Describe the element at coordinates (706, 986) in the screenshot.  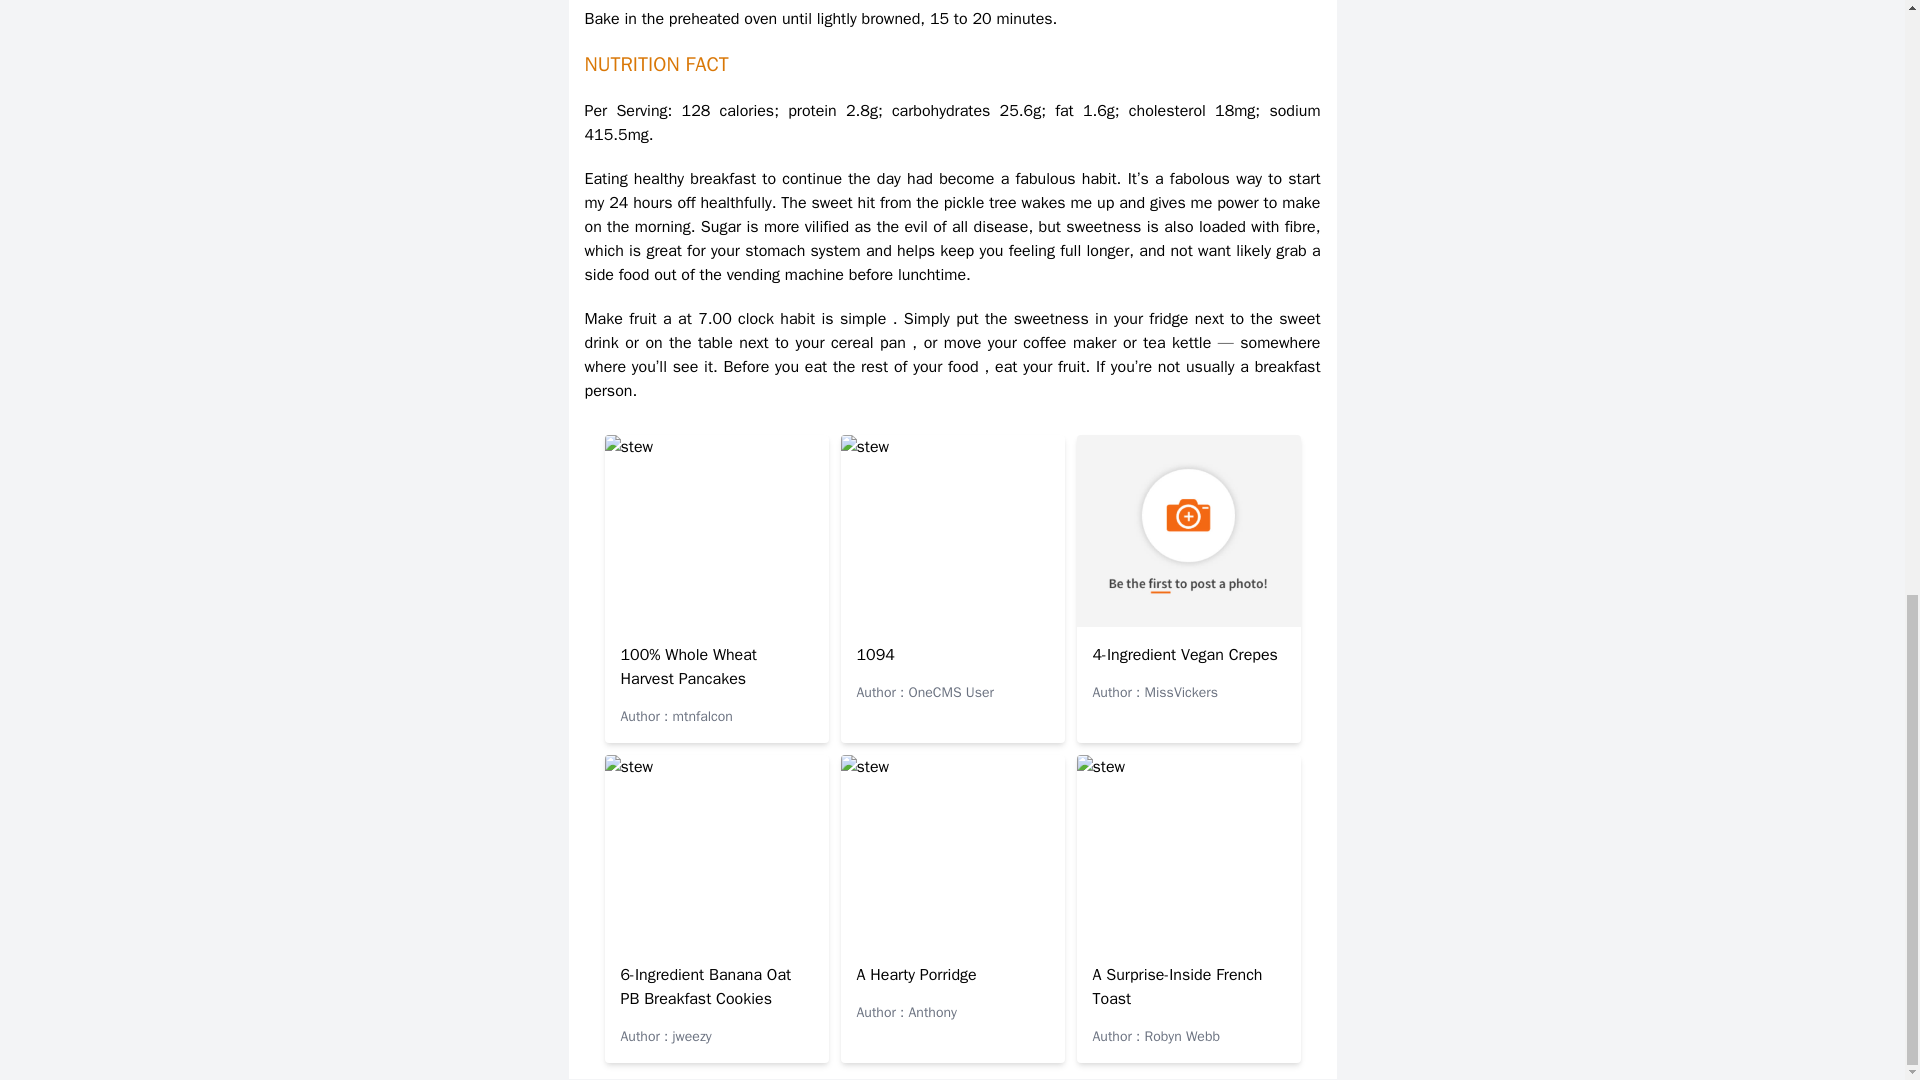
I see `6-Ingredient Banana Oat PB Breakfast Cookies` at that location.